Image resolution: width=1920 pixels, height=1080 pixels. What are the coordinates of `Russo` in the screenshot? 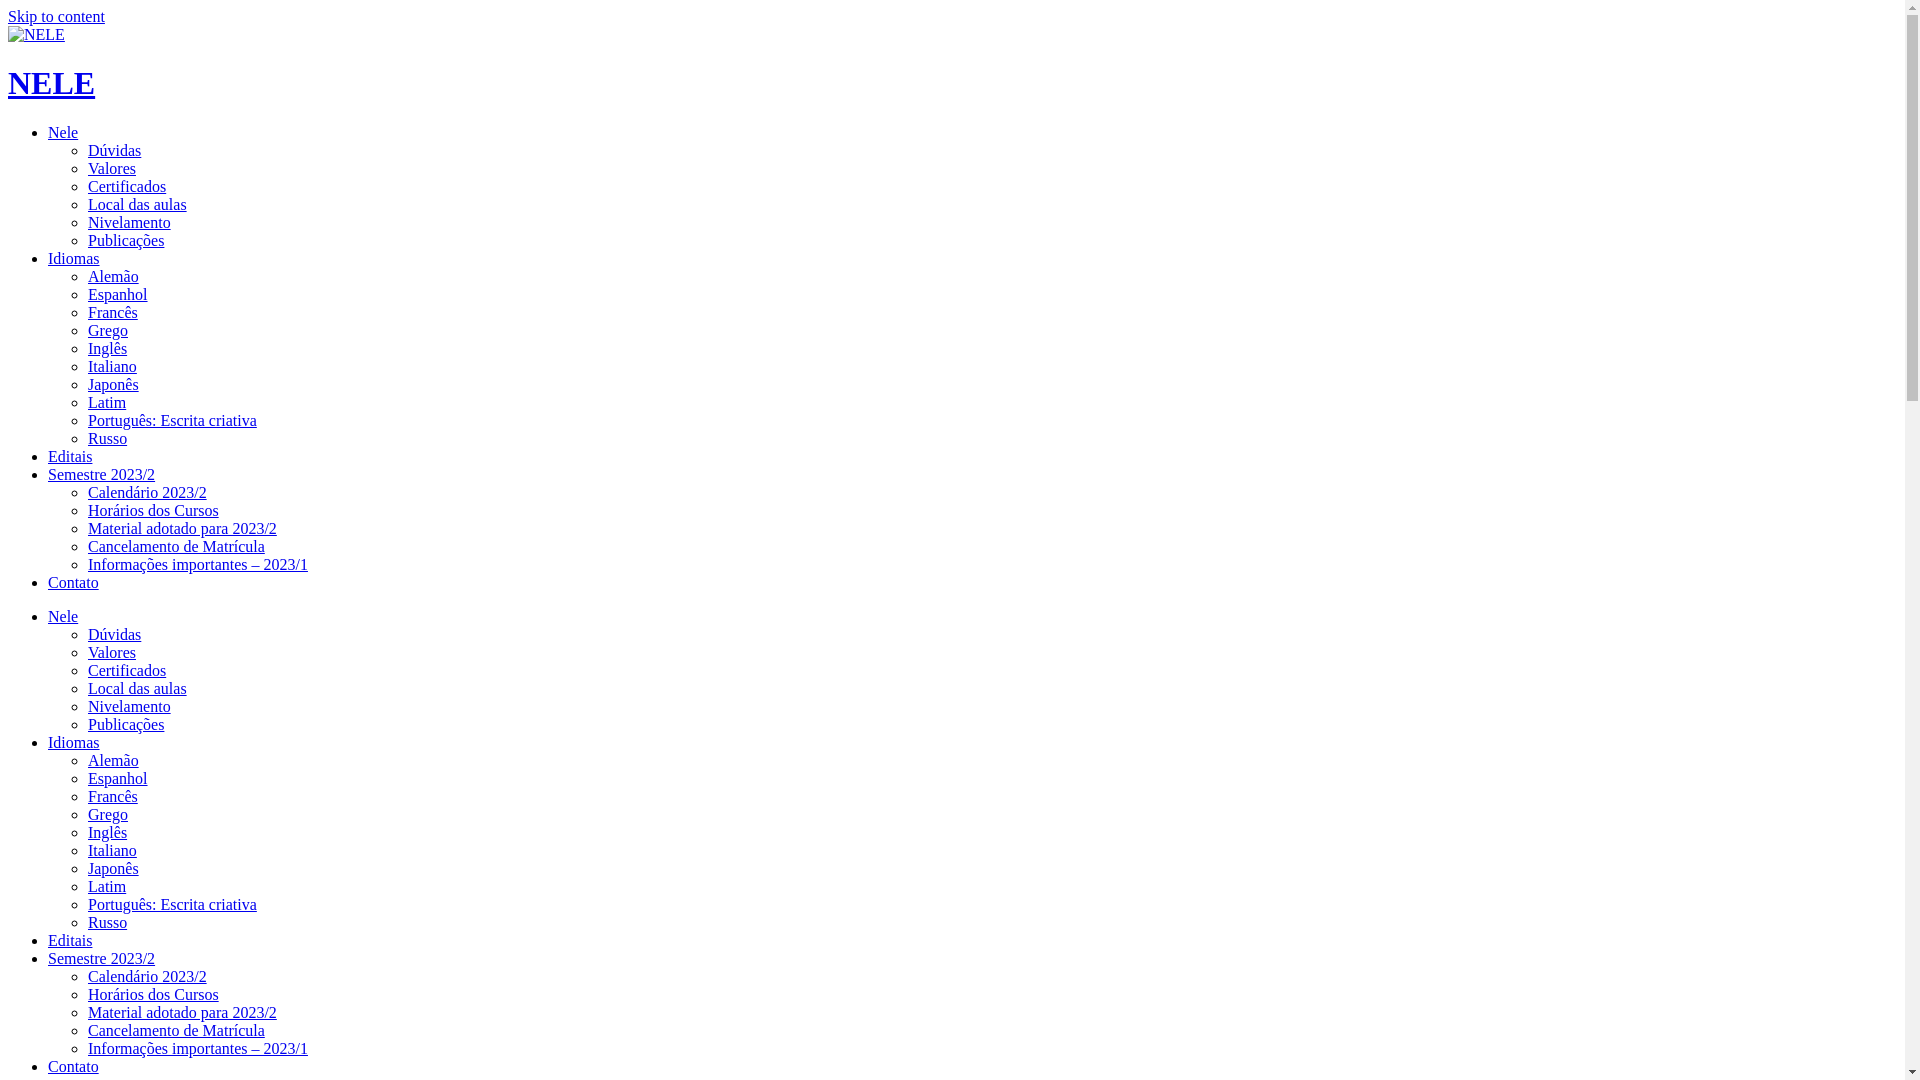 It's located at (108, 438).